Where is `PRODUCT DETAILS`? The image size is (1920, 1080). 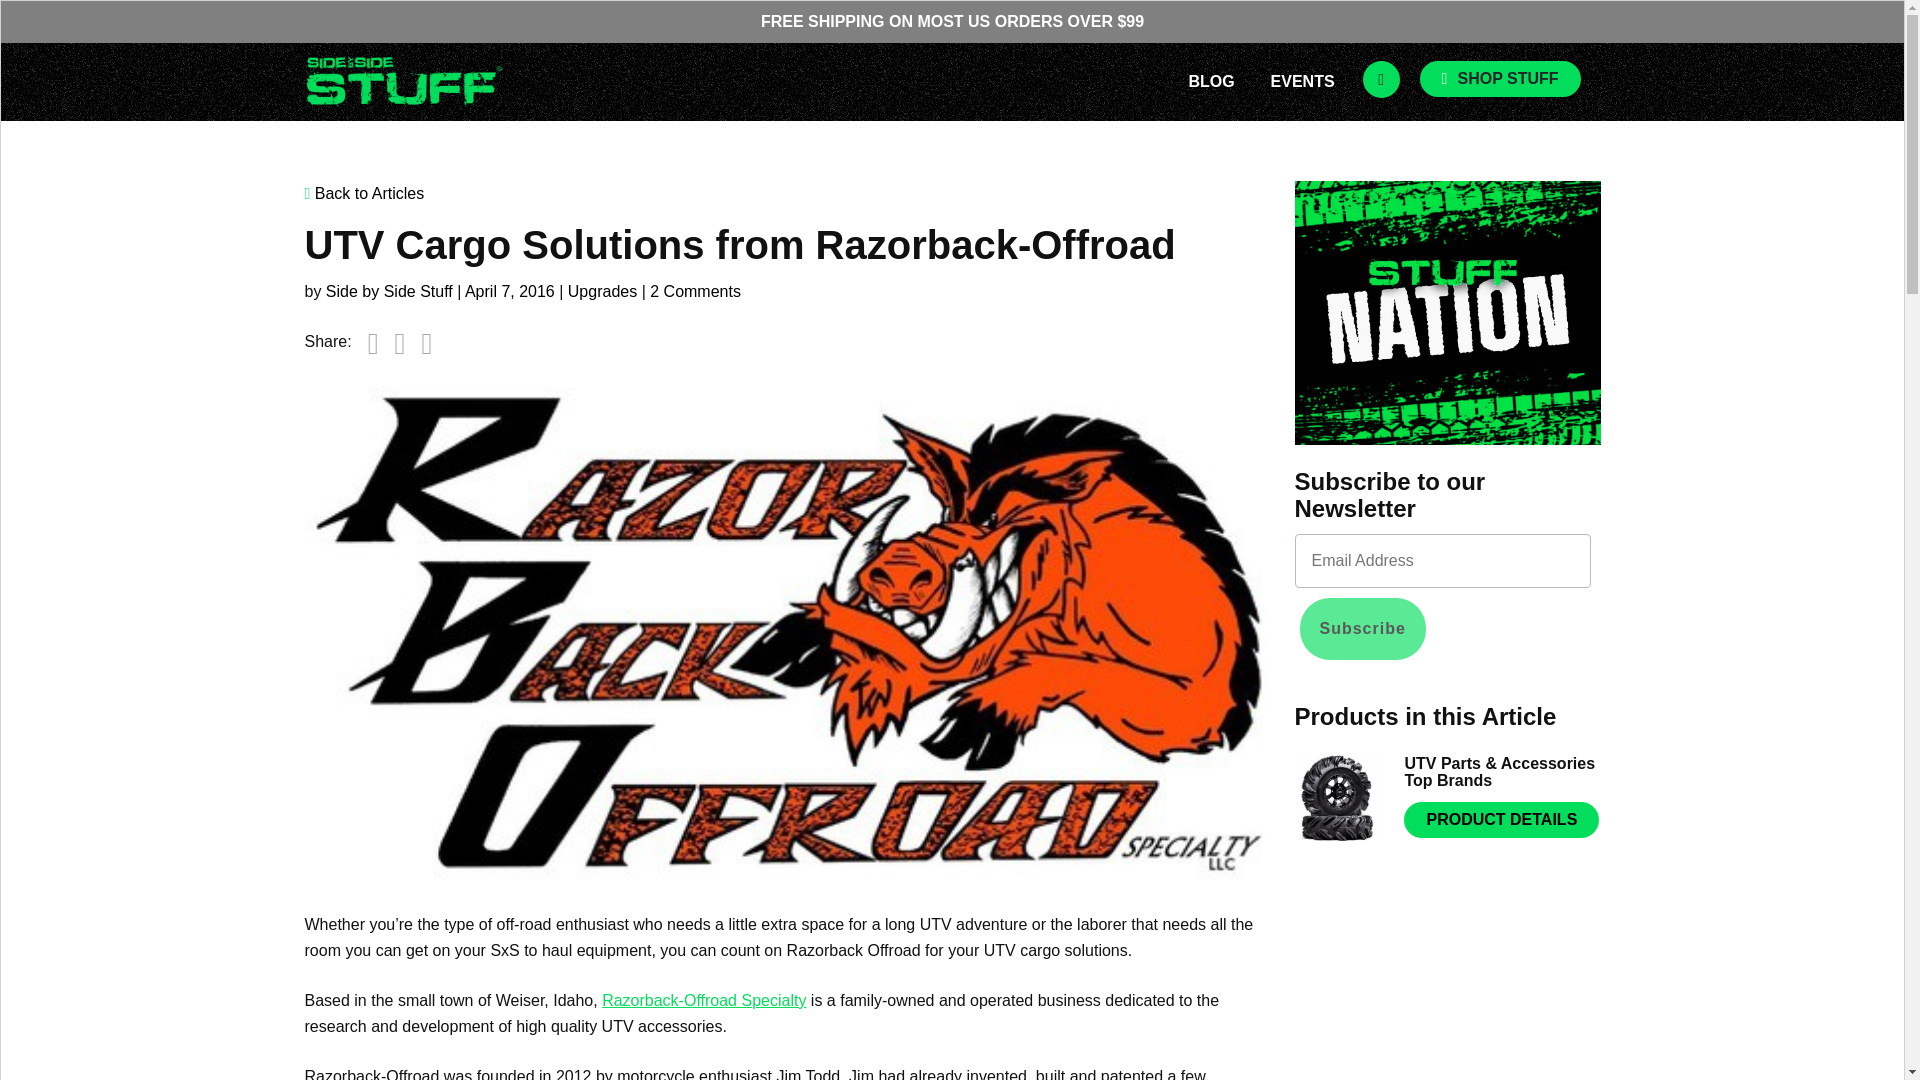
PRODUCT DETAILS is located at coordinates (1501, 820).